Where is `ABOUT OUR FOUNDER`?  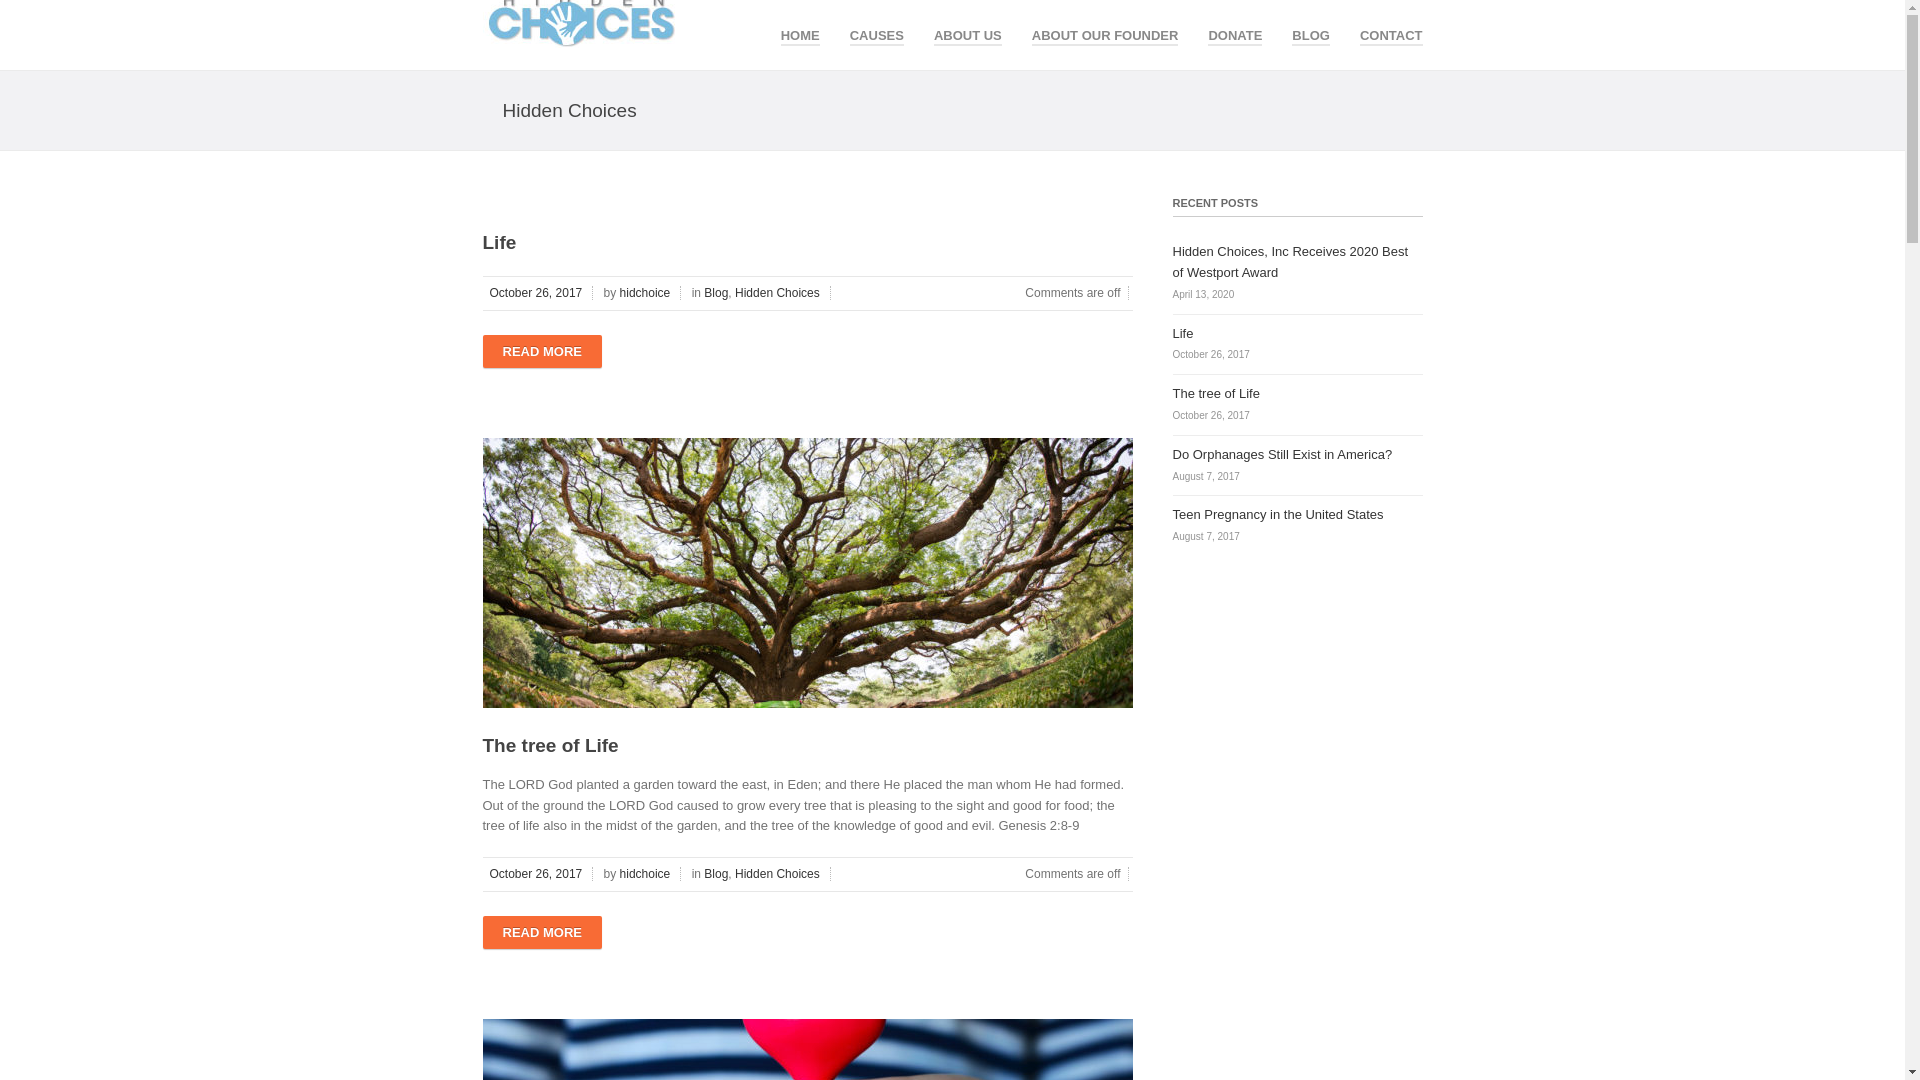
ABOUT OUR FOUNDER is located at coordinates (1105, 32).